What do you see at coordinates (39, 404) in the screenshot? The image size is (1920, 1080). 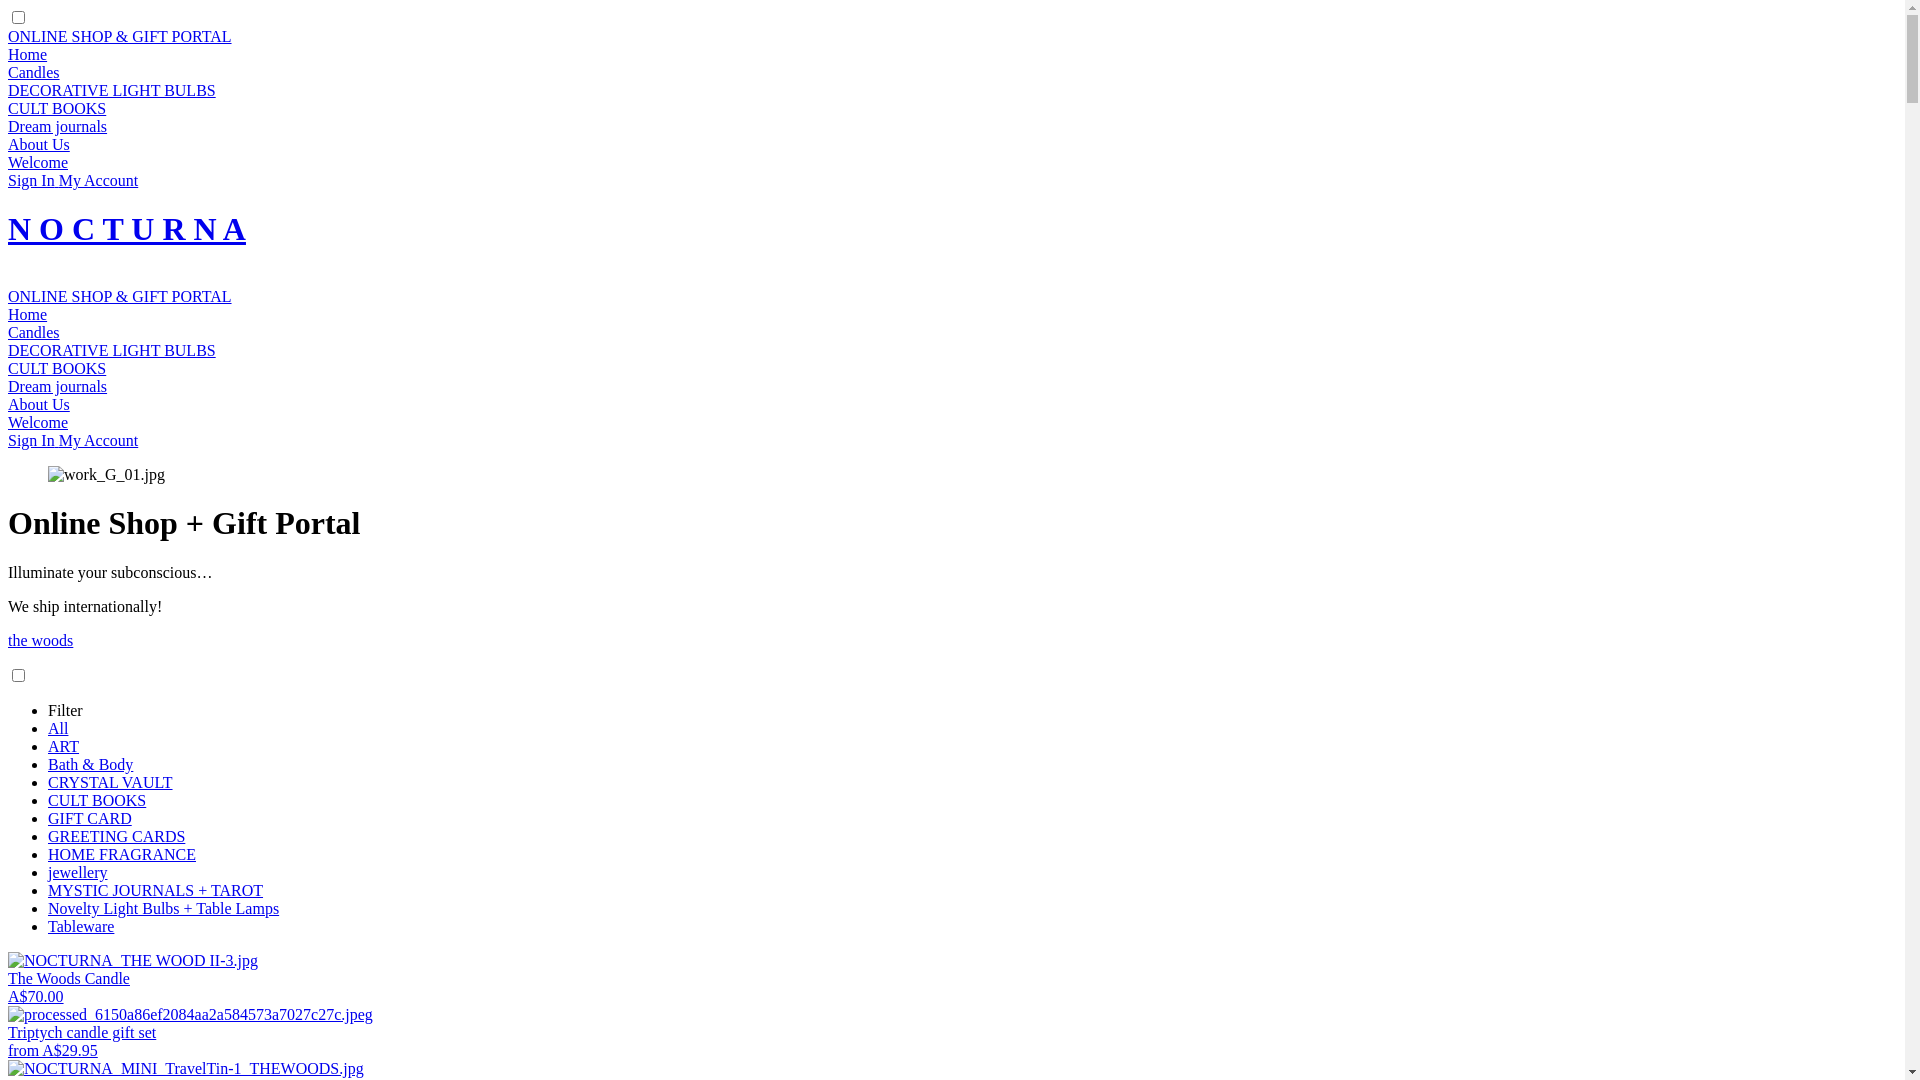 I see `About Us` at bounding box center [39, 404].